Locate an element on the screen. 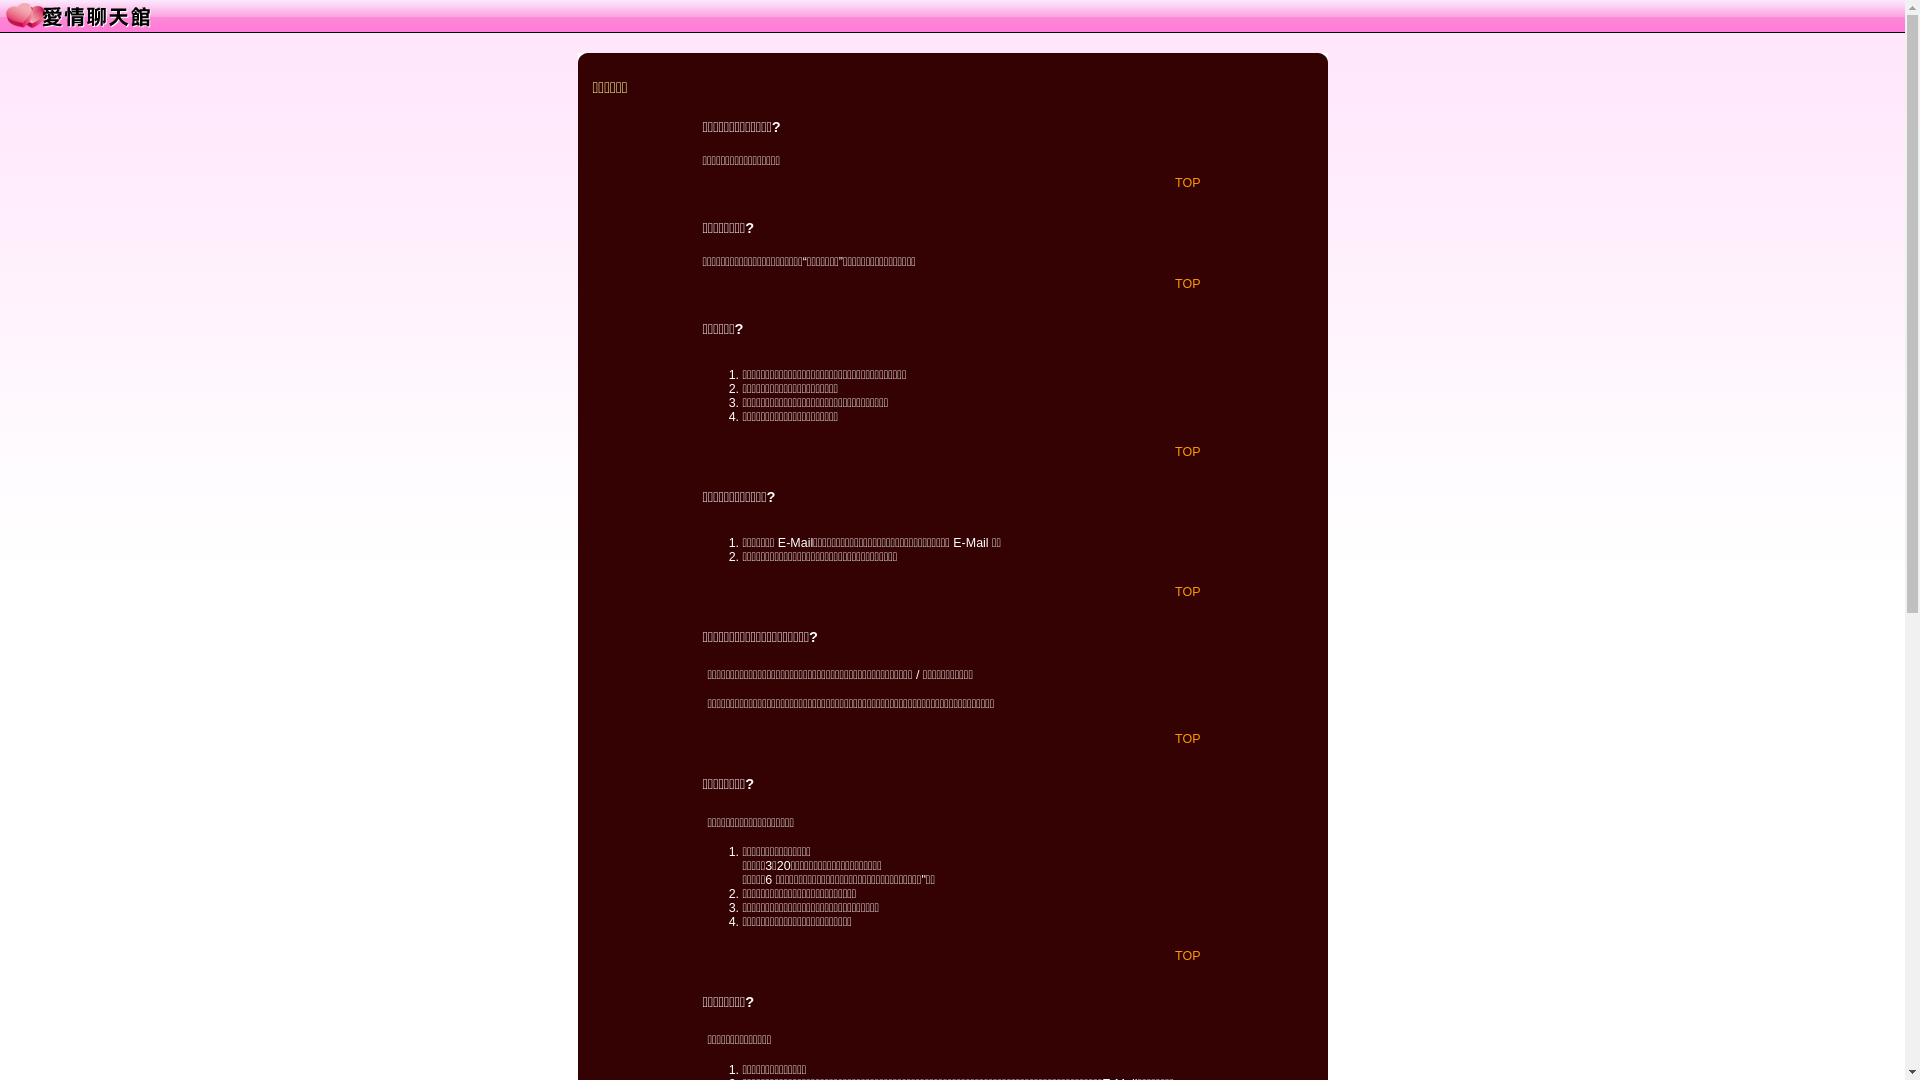 The height and width of the screenshot is (1080, 1920). TOP is located at coordinates (1188, 956).